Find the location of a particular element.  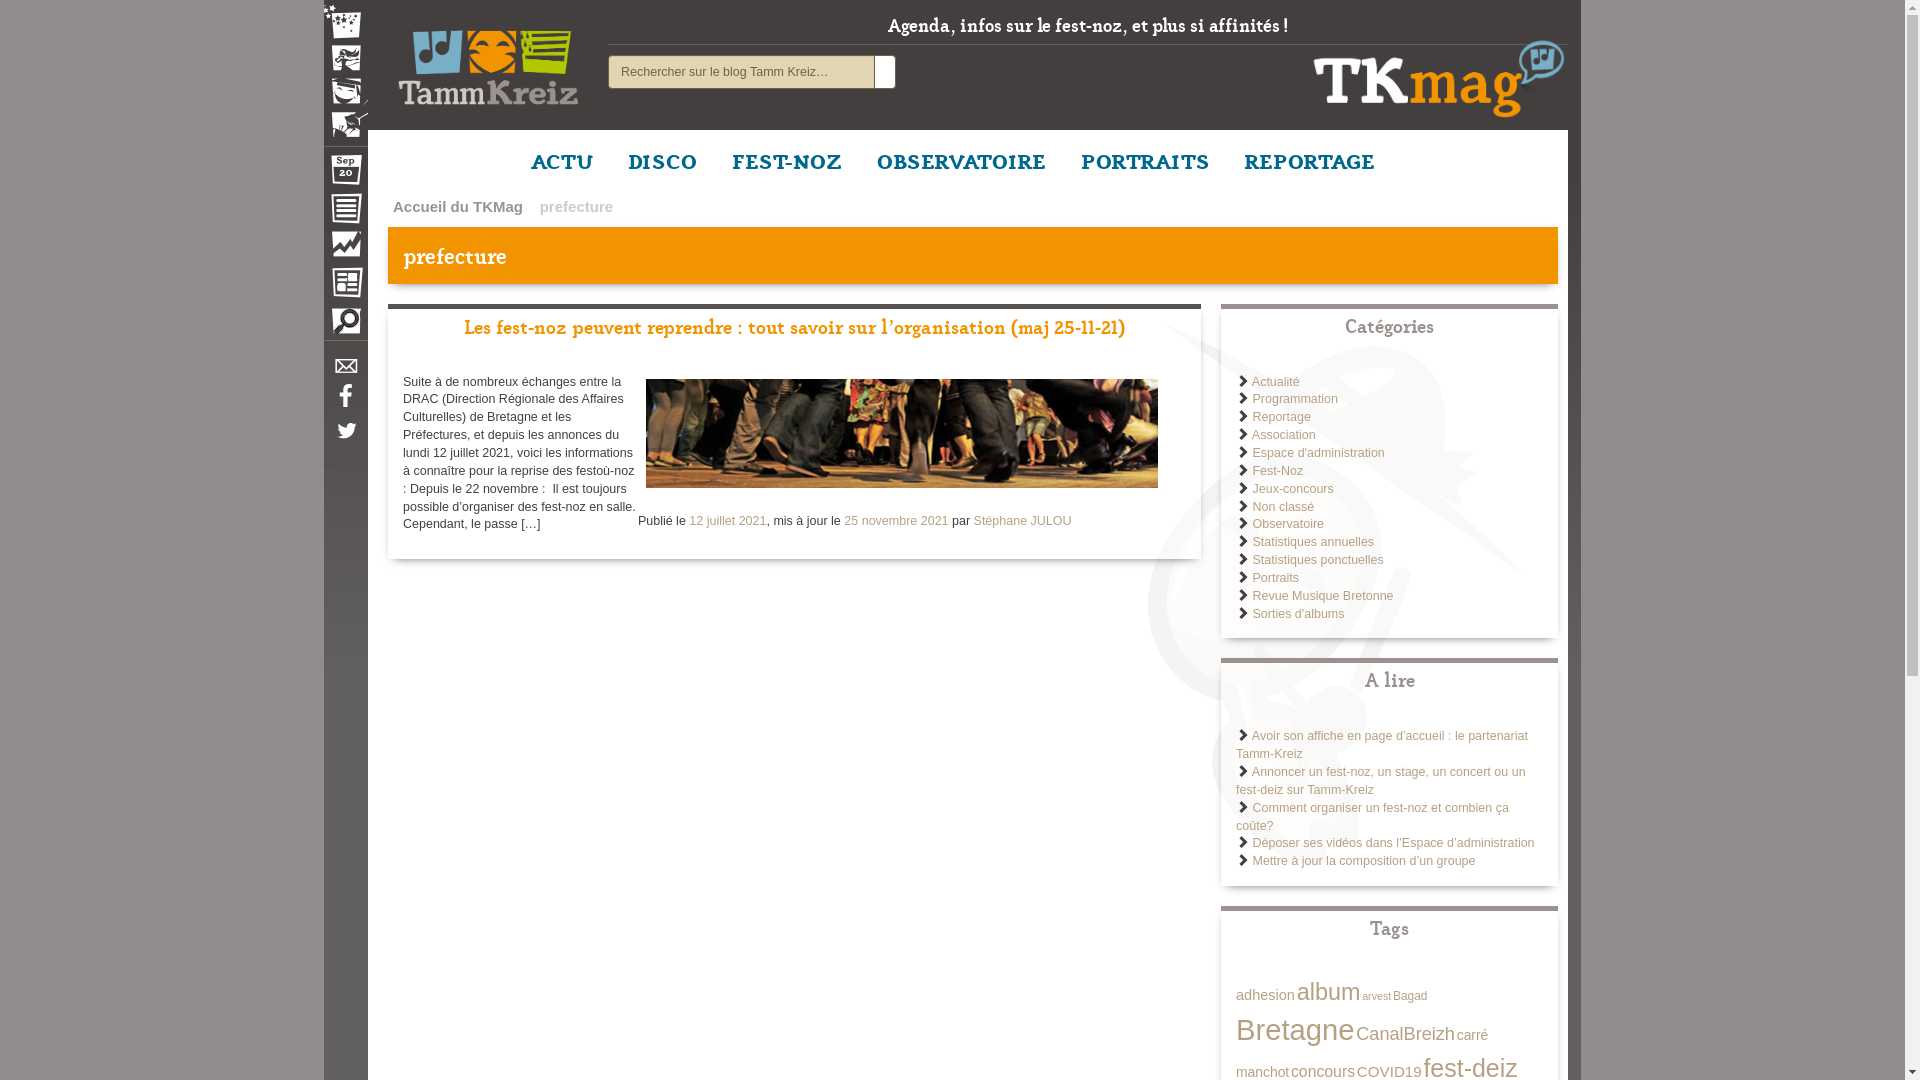

Portraits is located at coordinates (1276, 578).